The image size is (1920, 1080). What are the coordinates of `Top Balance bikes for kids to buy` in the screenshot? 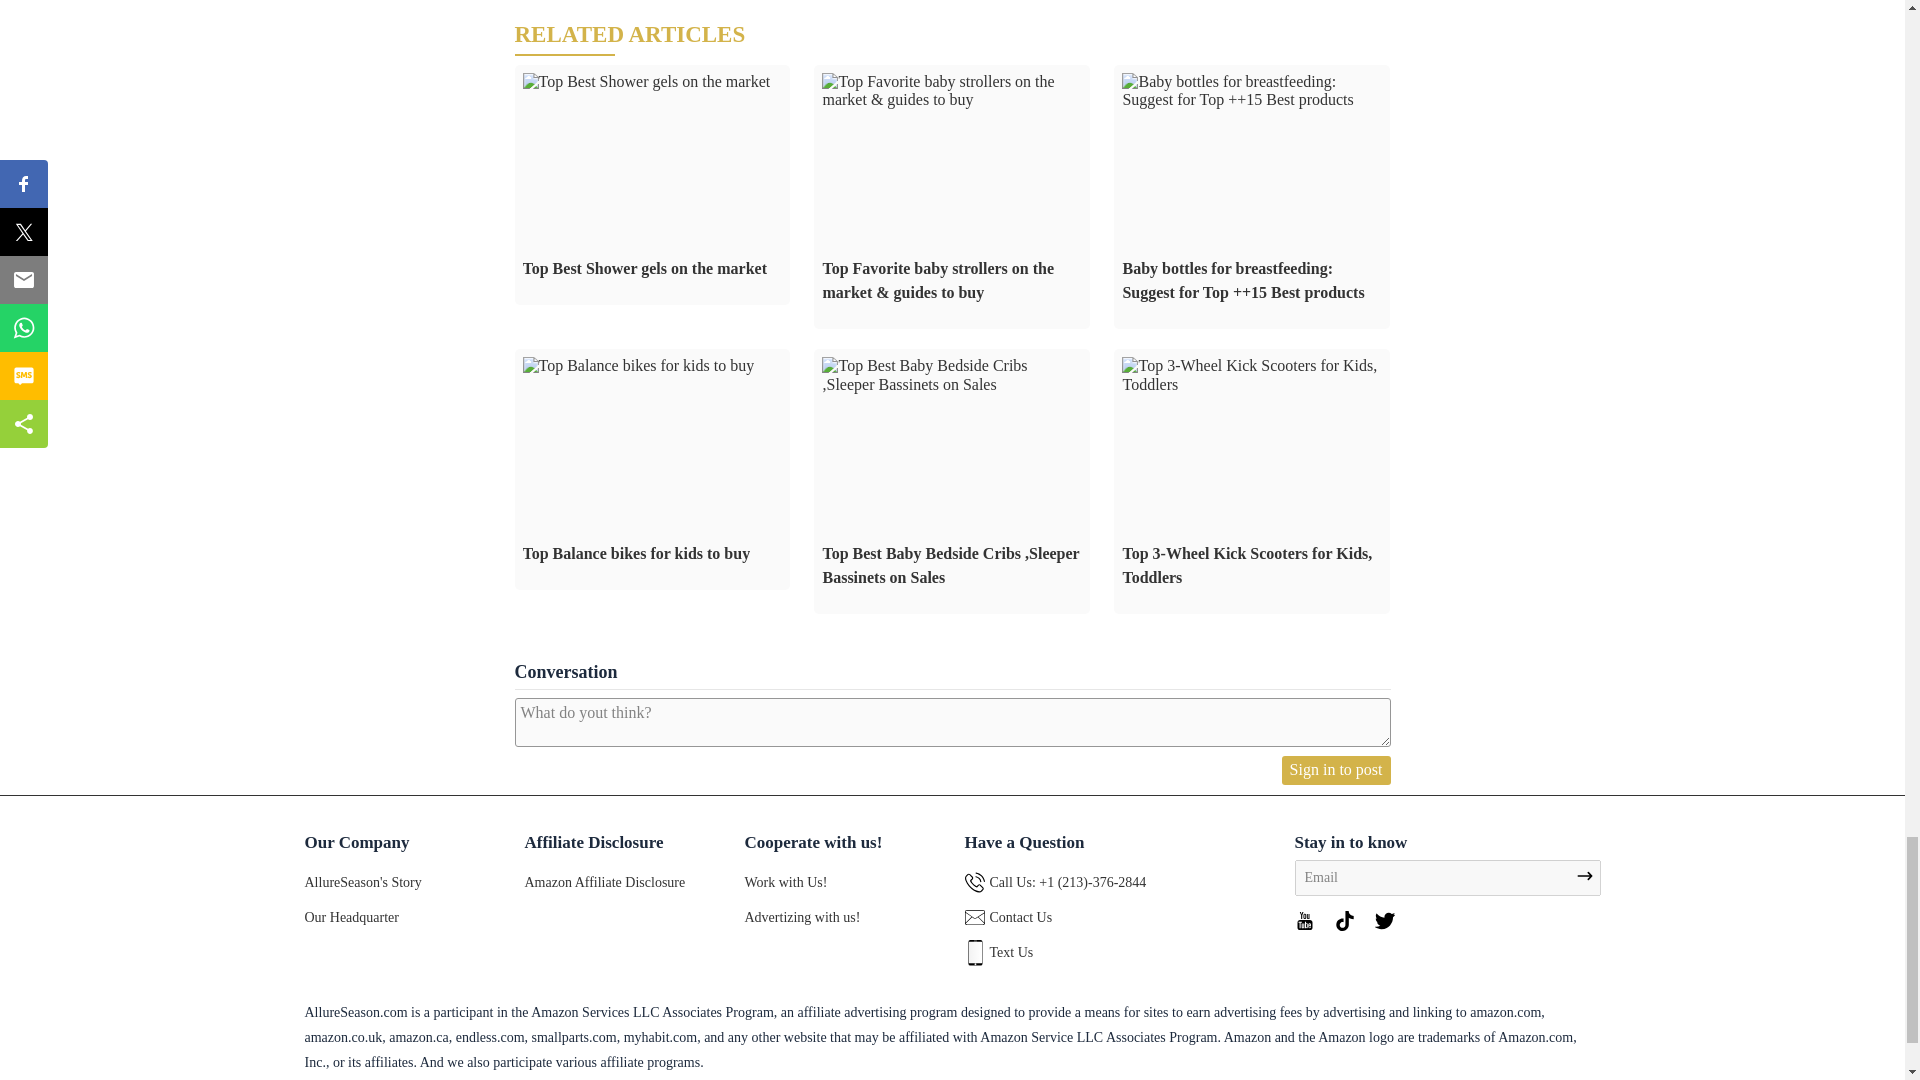 It's located at (652, 468).